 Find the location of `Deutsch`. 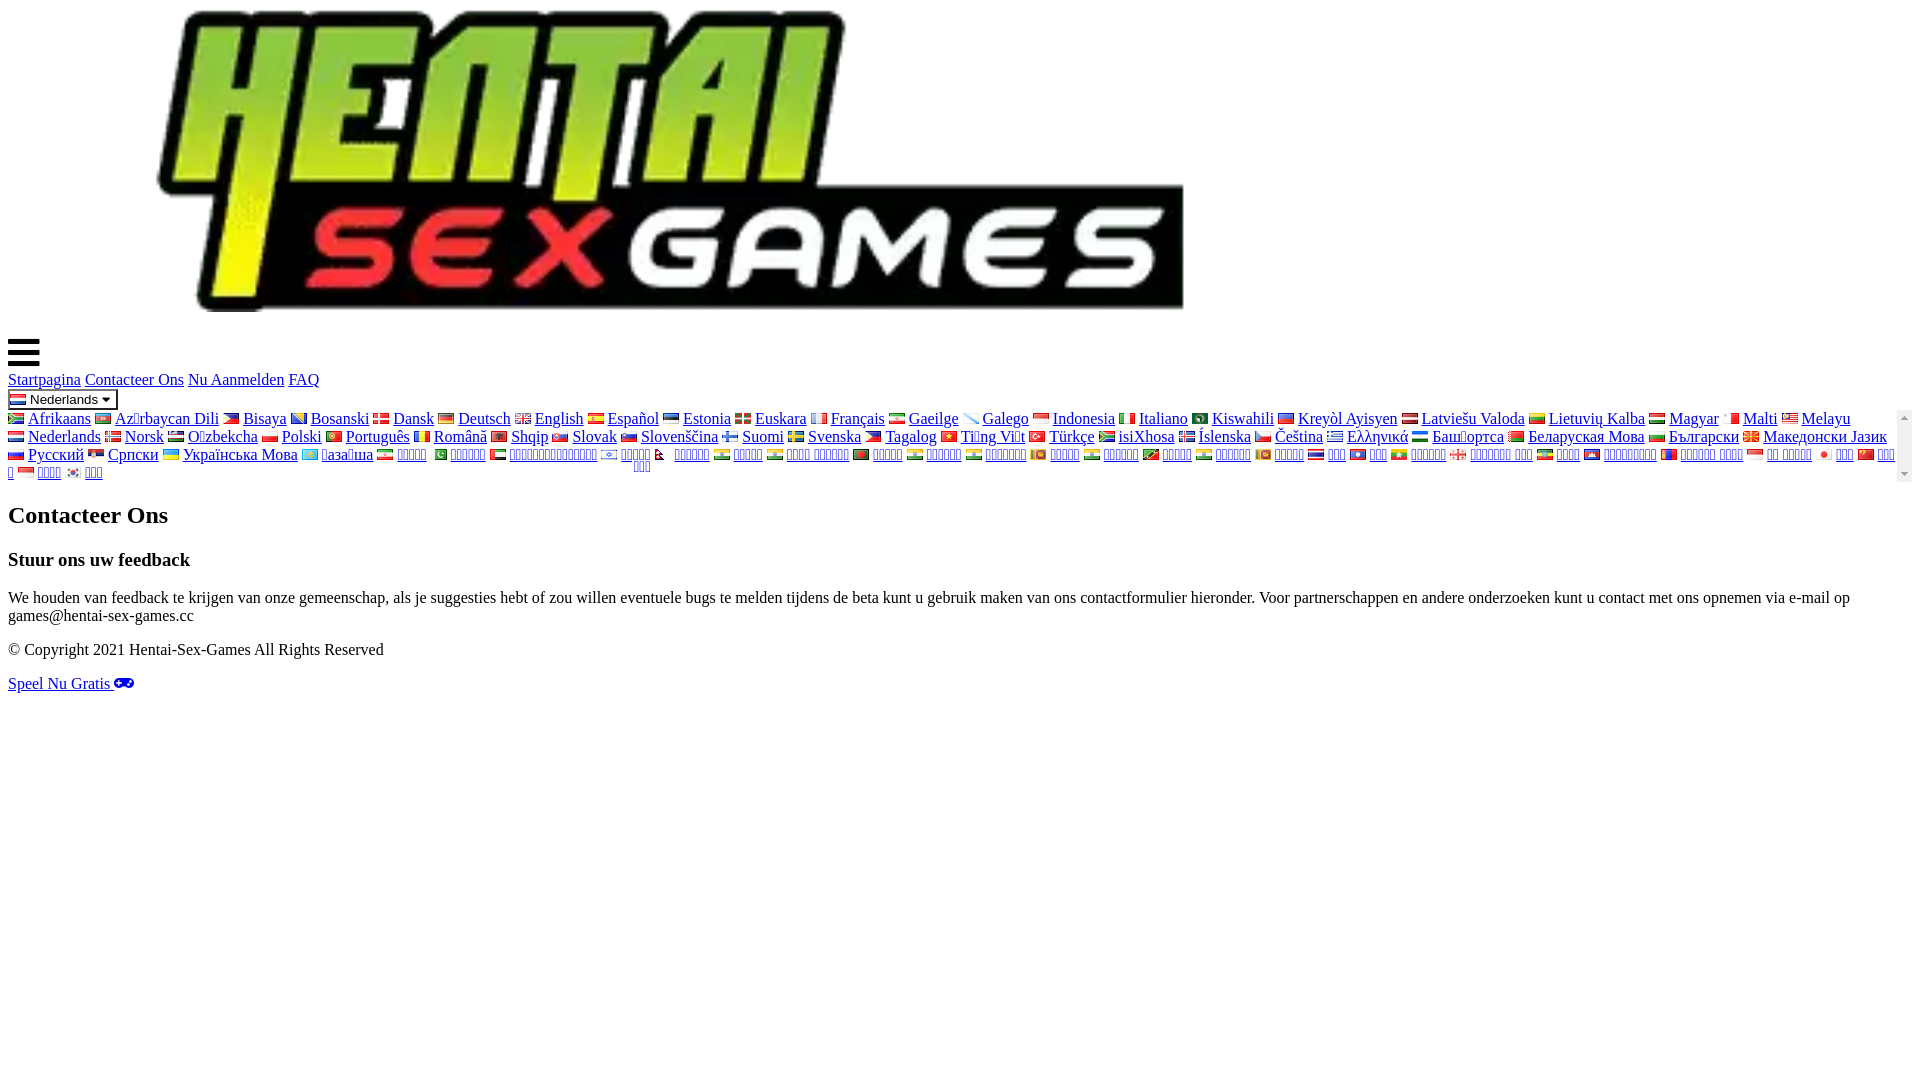

Deutsch is located at coordinates (474, 418).